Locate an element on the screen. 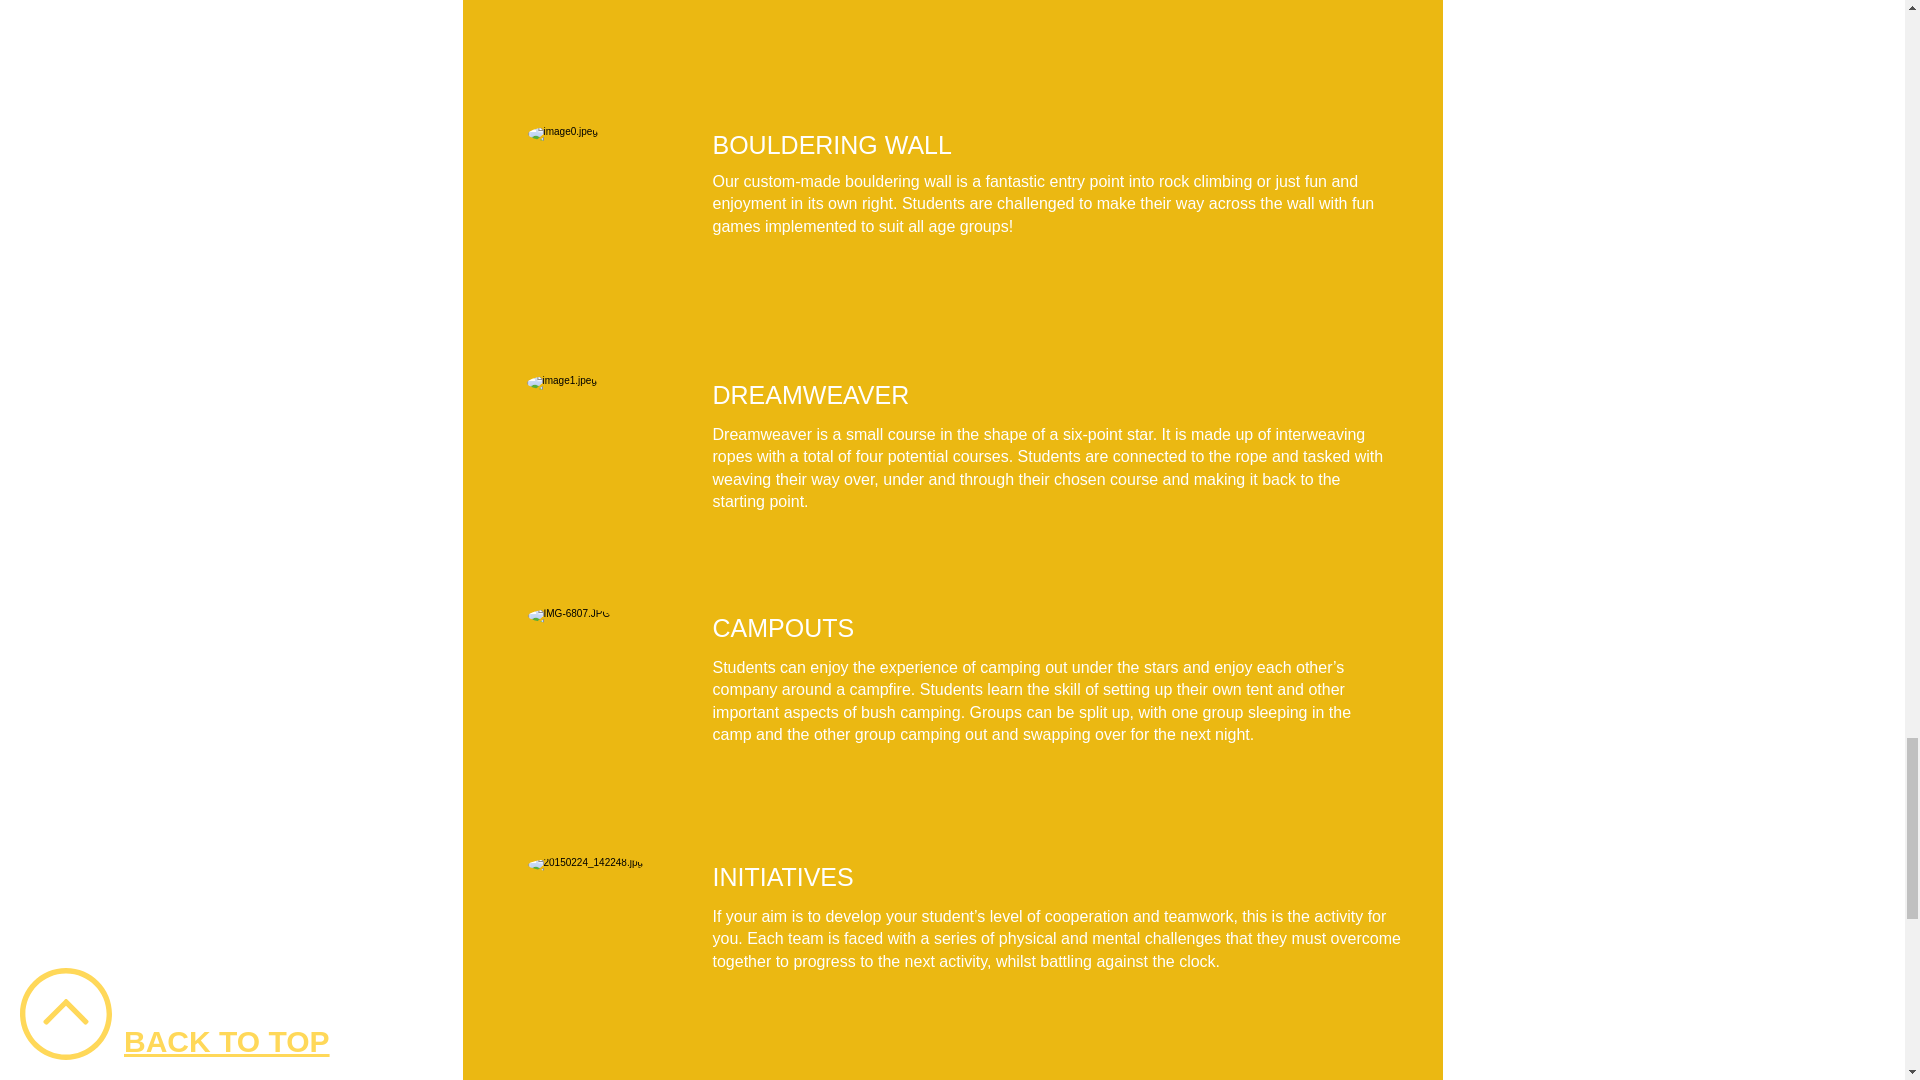  Canoeing.jpeg is located at coordinates (604, 19).